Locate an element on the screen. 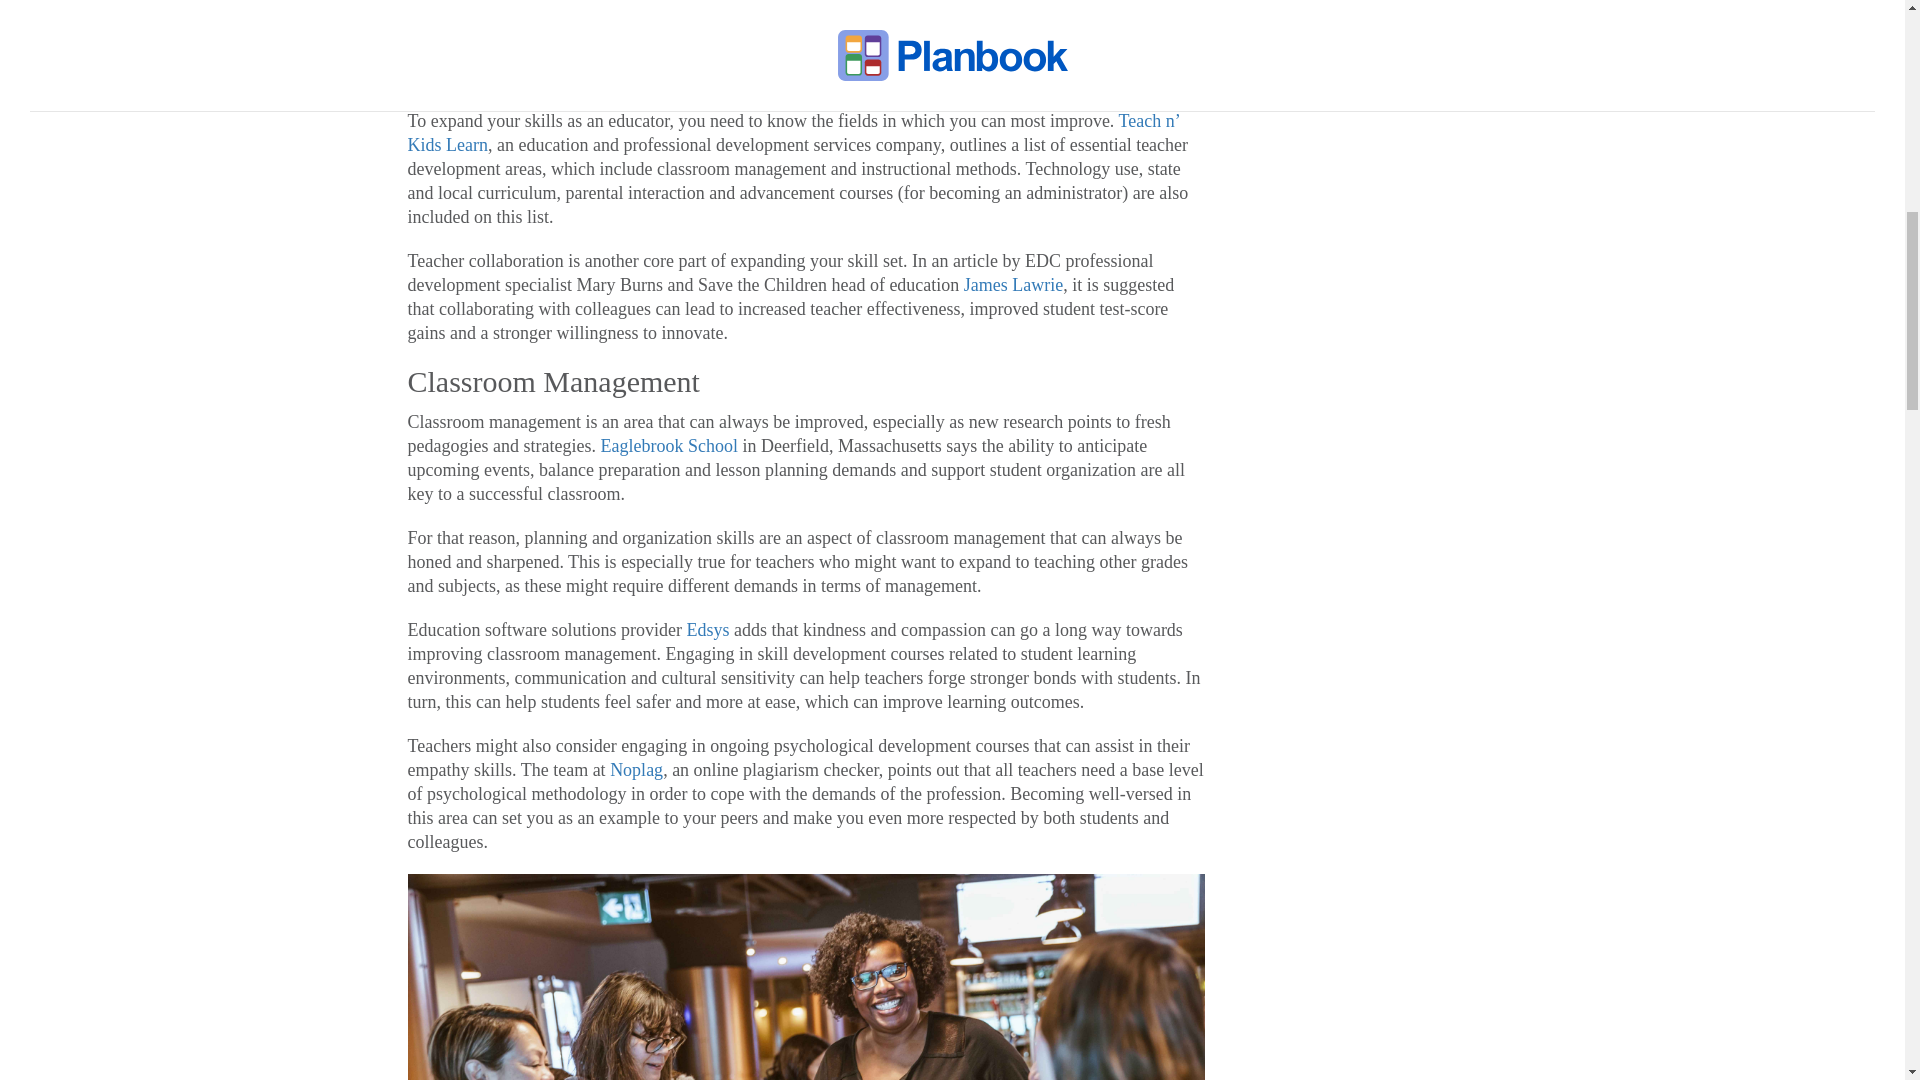 This screenshot has height=1080, width=1920. Noplag is located at coordinates (636, 770).